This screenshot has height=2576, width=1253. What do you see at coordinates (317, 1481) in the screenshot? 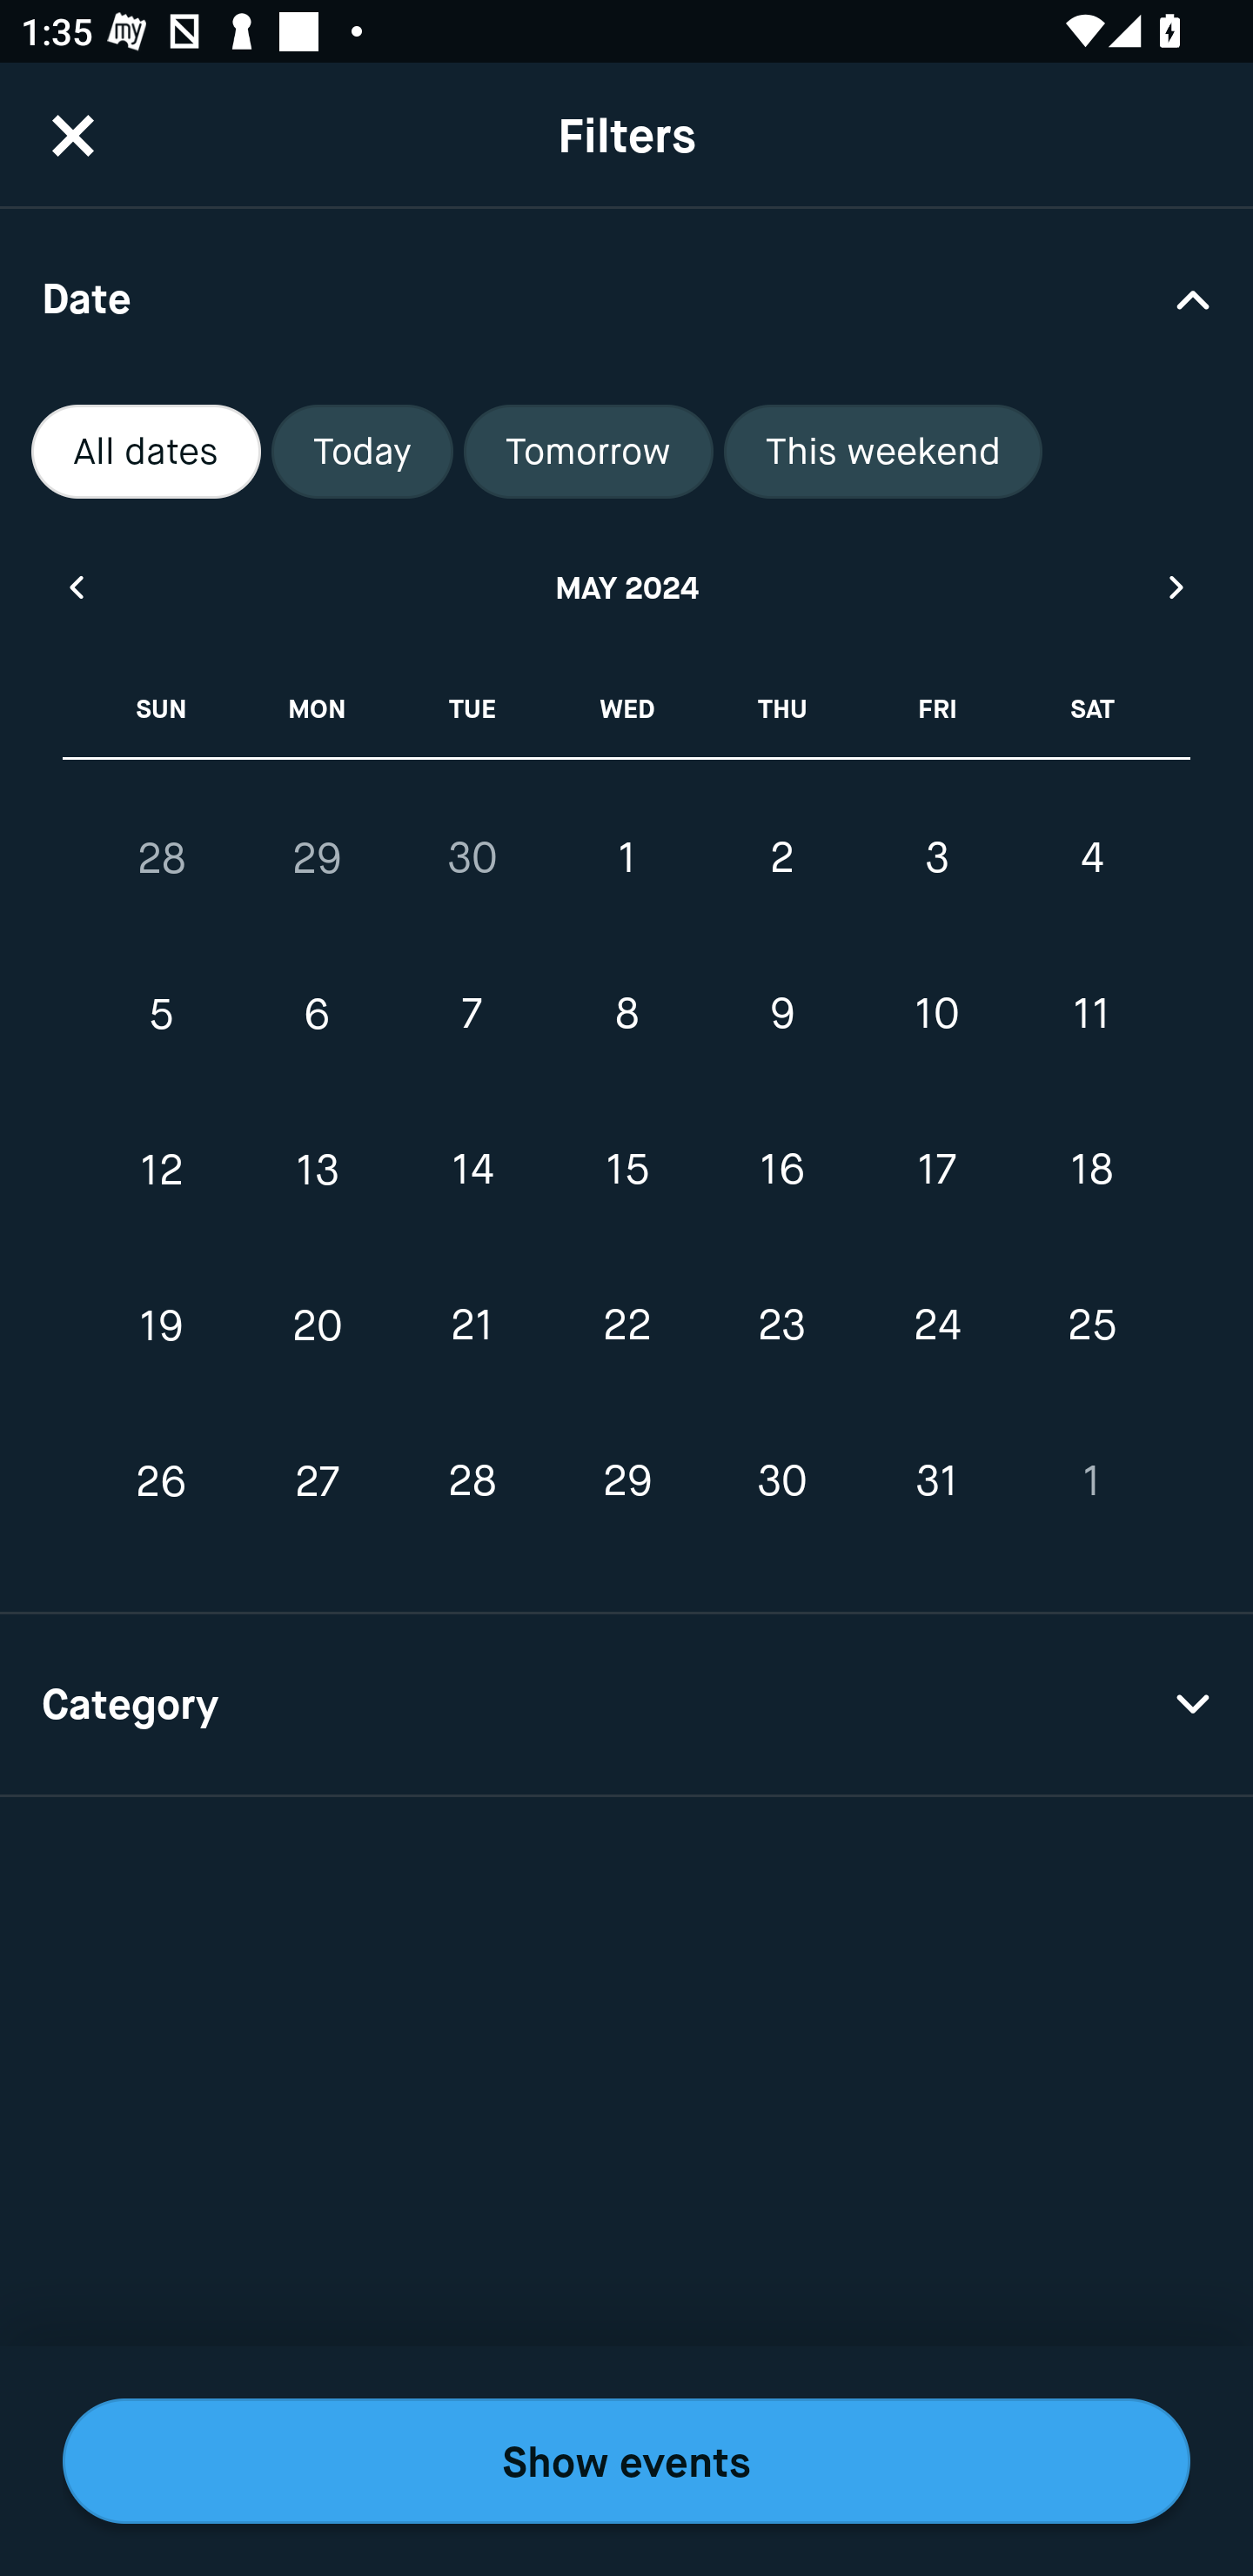
I see `27` at bounding box center [317, 1481].